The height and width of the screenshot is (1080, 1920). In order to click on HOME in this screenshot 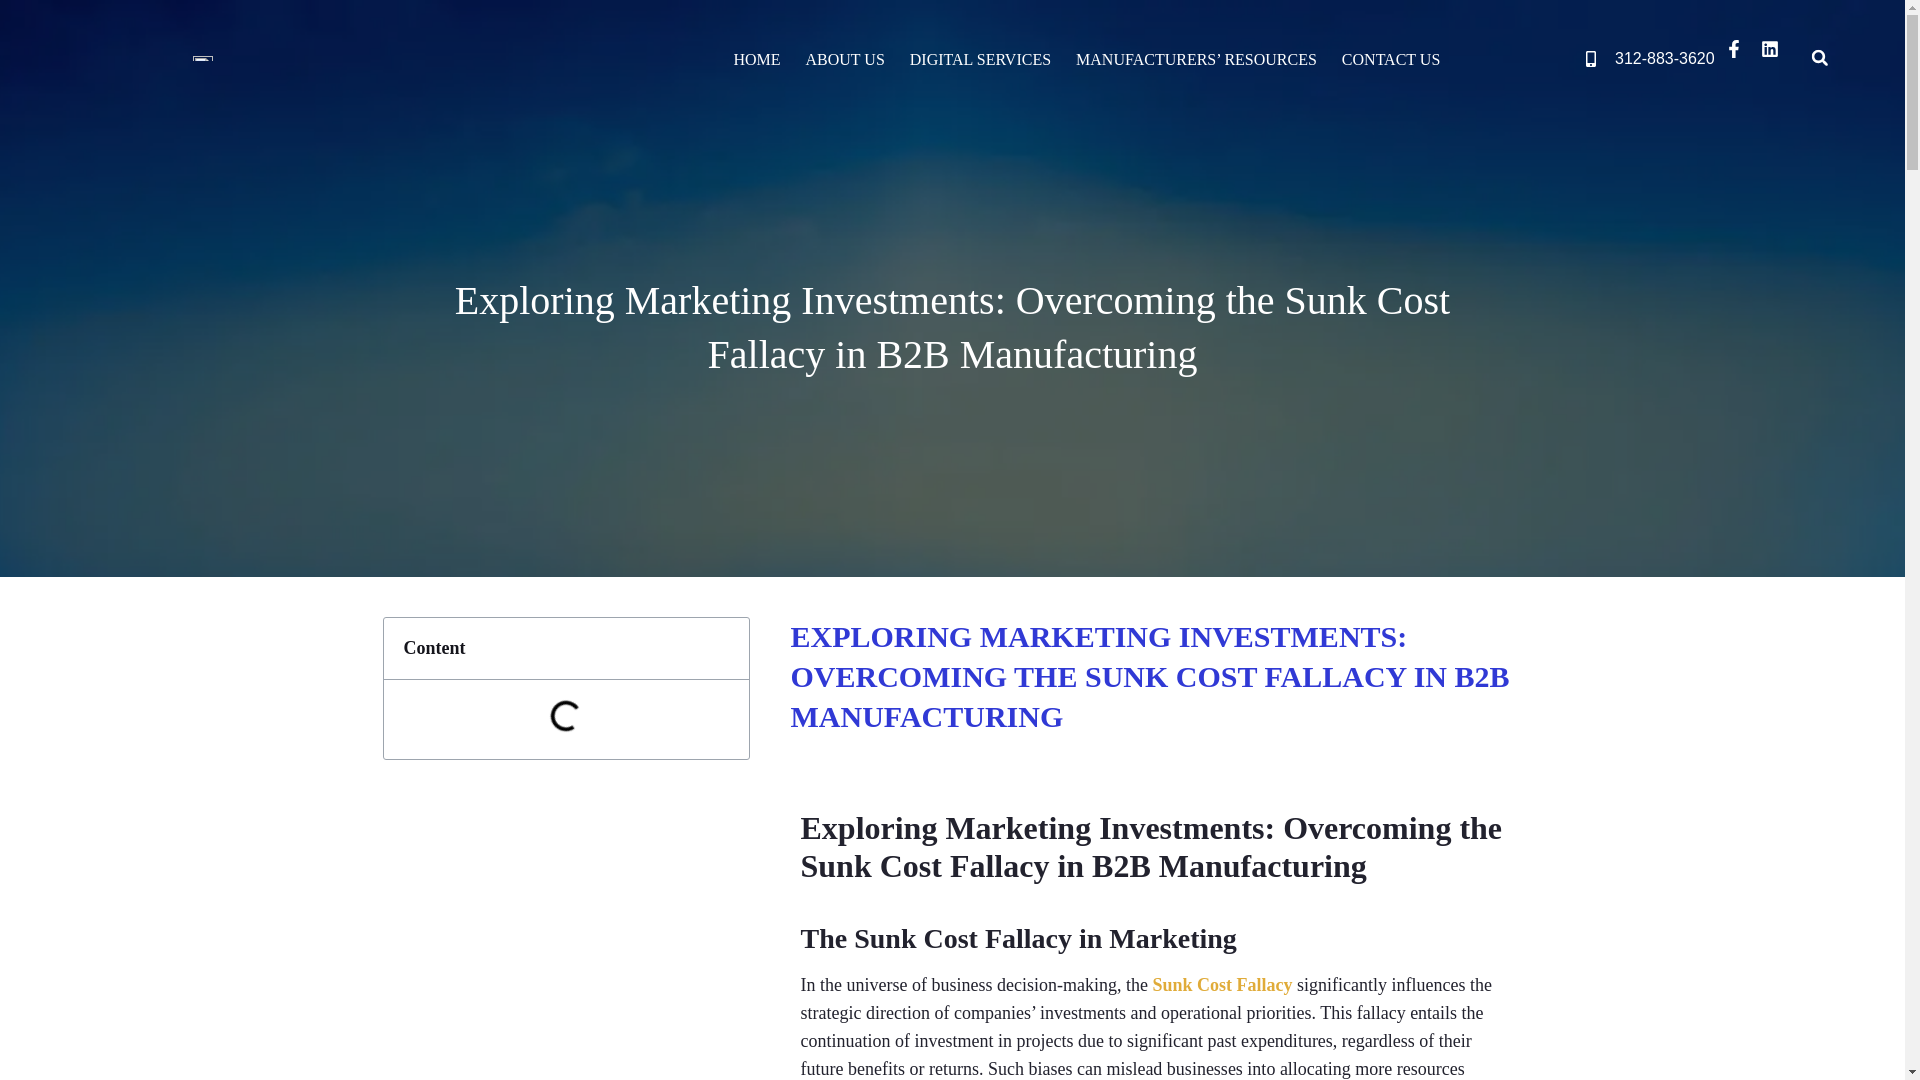, I will do `click(756, 60)`.